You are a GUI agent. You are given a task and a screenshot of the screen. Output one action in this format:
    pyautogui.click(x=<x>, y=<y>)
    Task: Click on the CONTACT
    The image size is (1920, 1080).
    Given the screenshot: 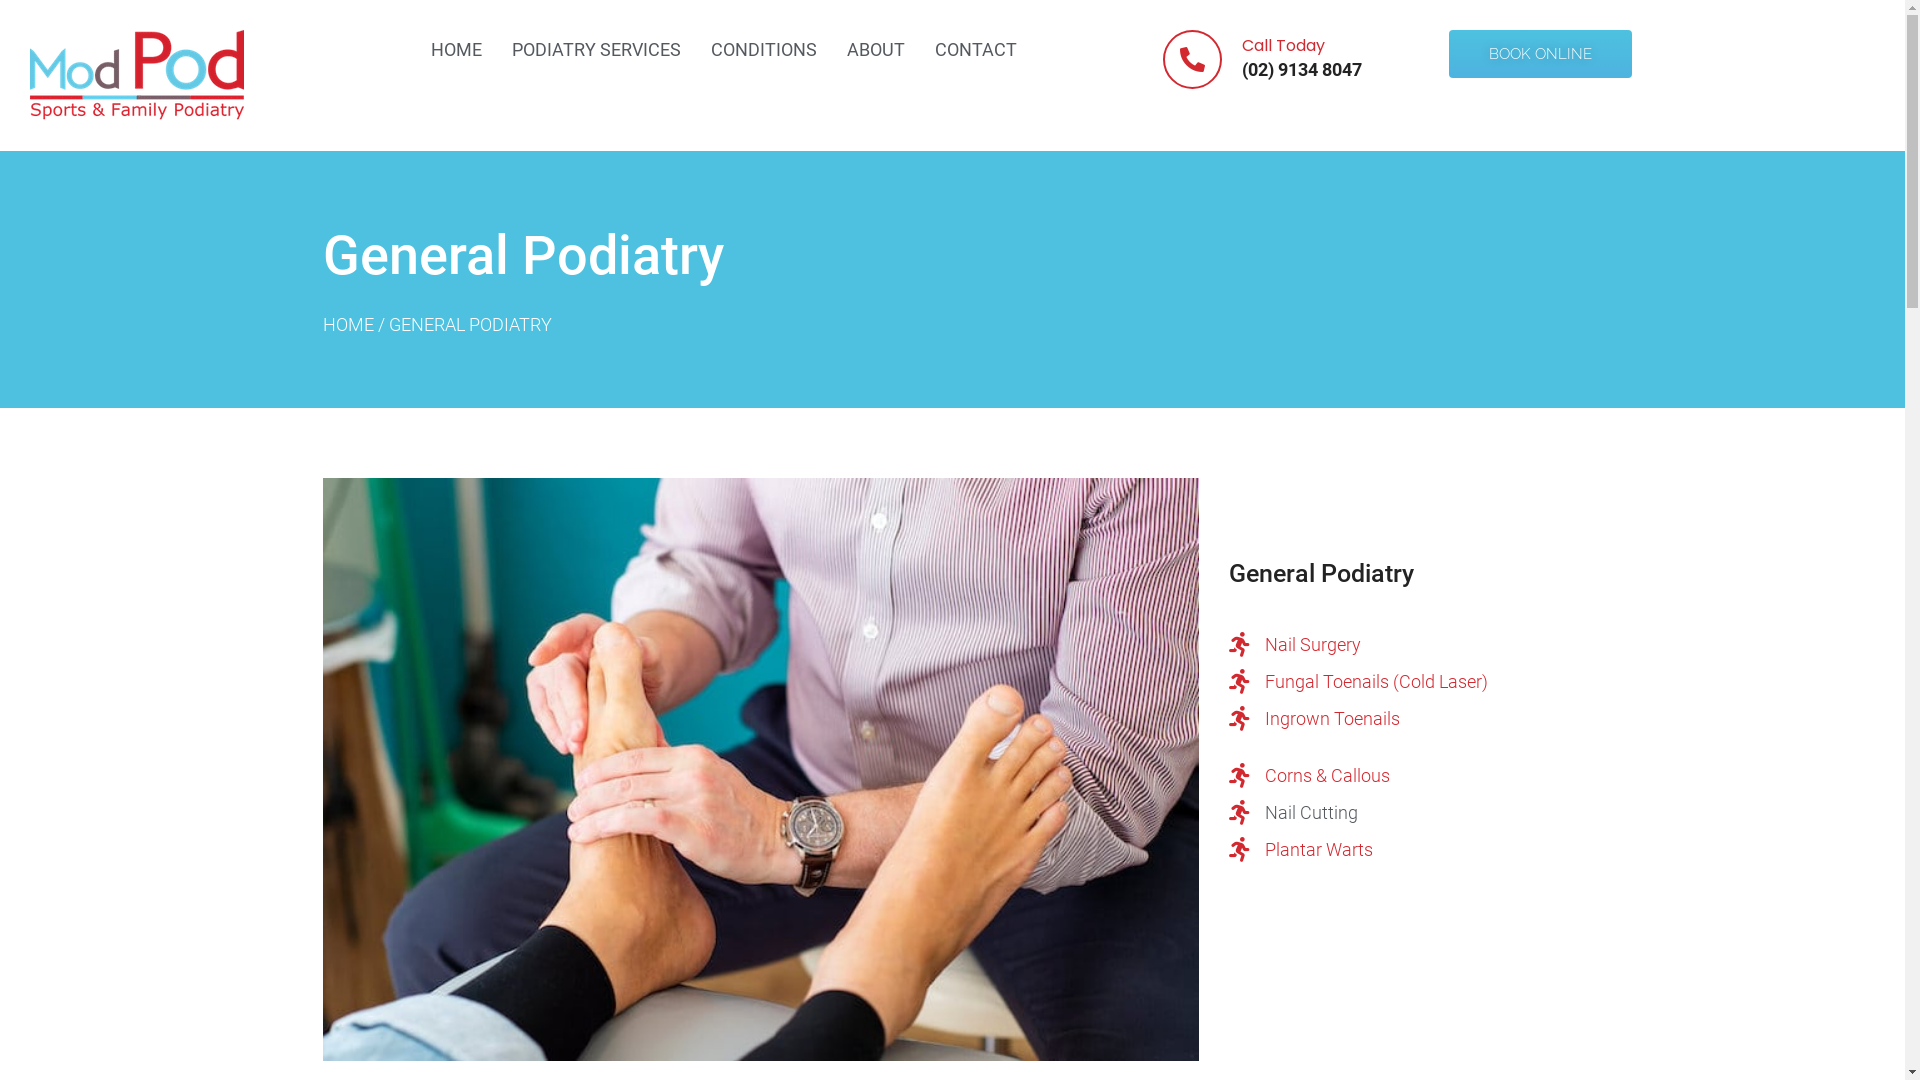 What is the action you would take?
    pyautogui.click(x=976, y=50)
    